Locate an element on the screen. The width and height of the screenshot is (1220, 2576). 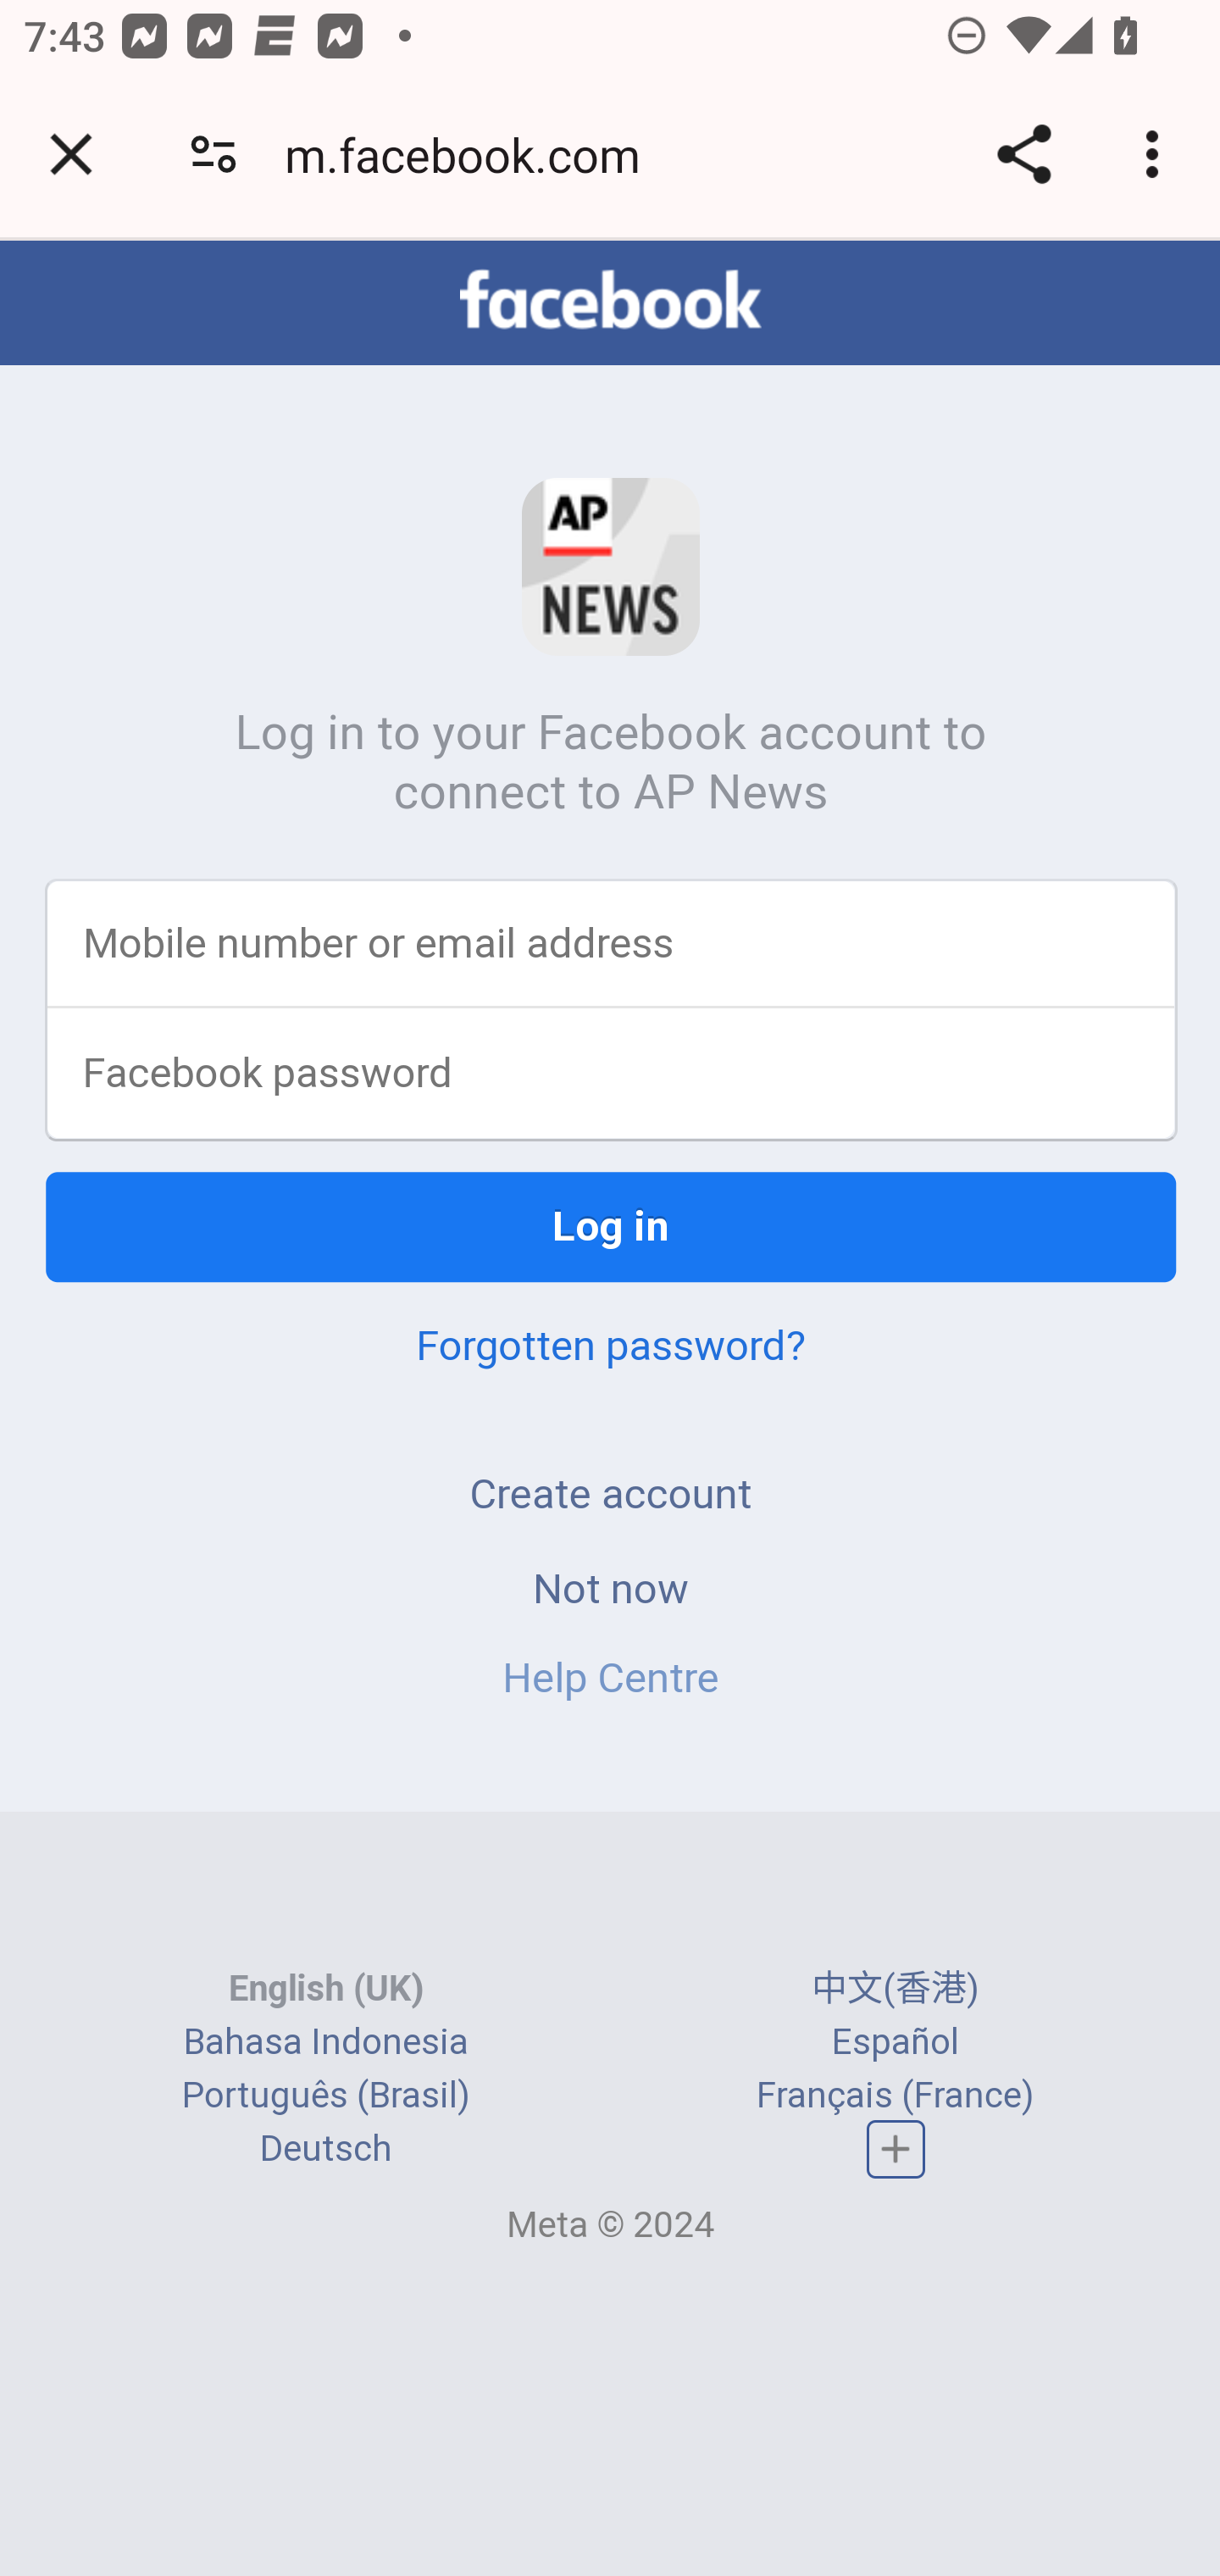
Customize and control Google Chrome is located at coordinates (1157, 154).